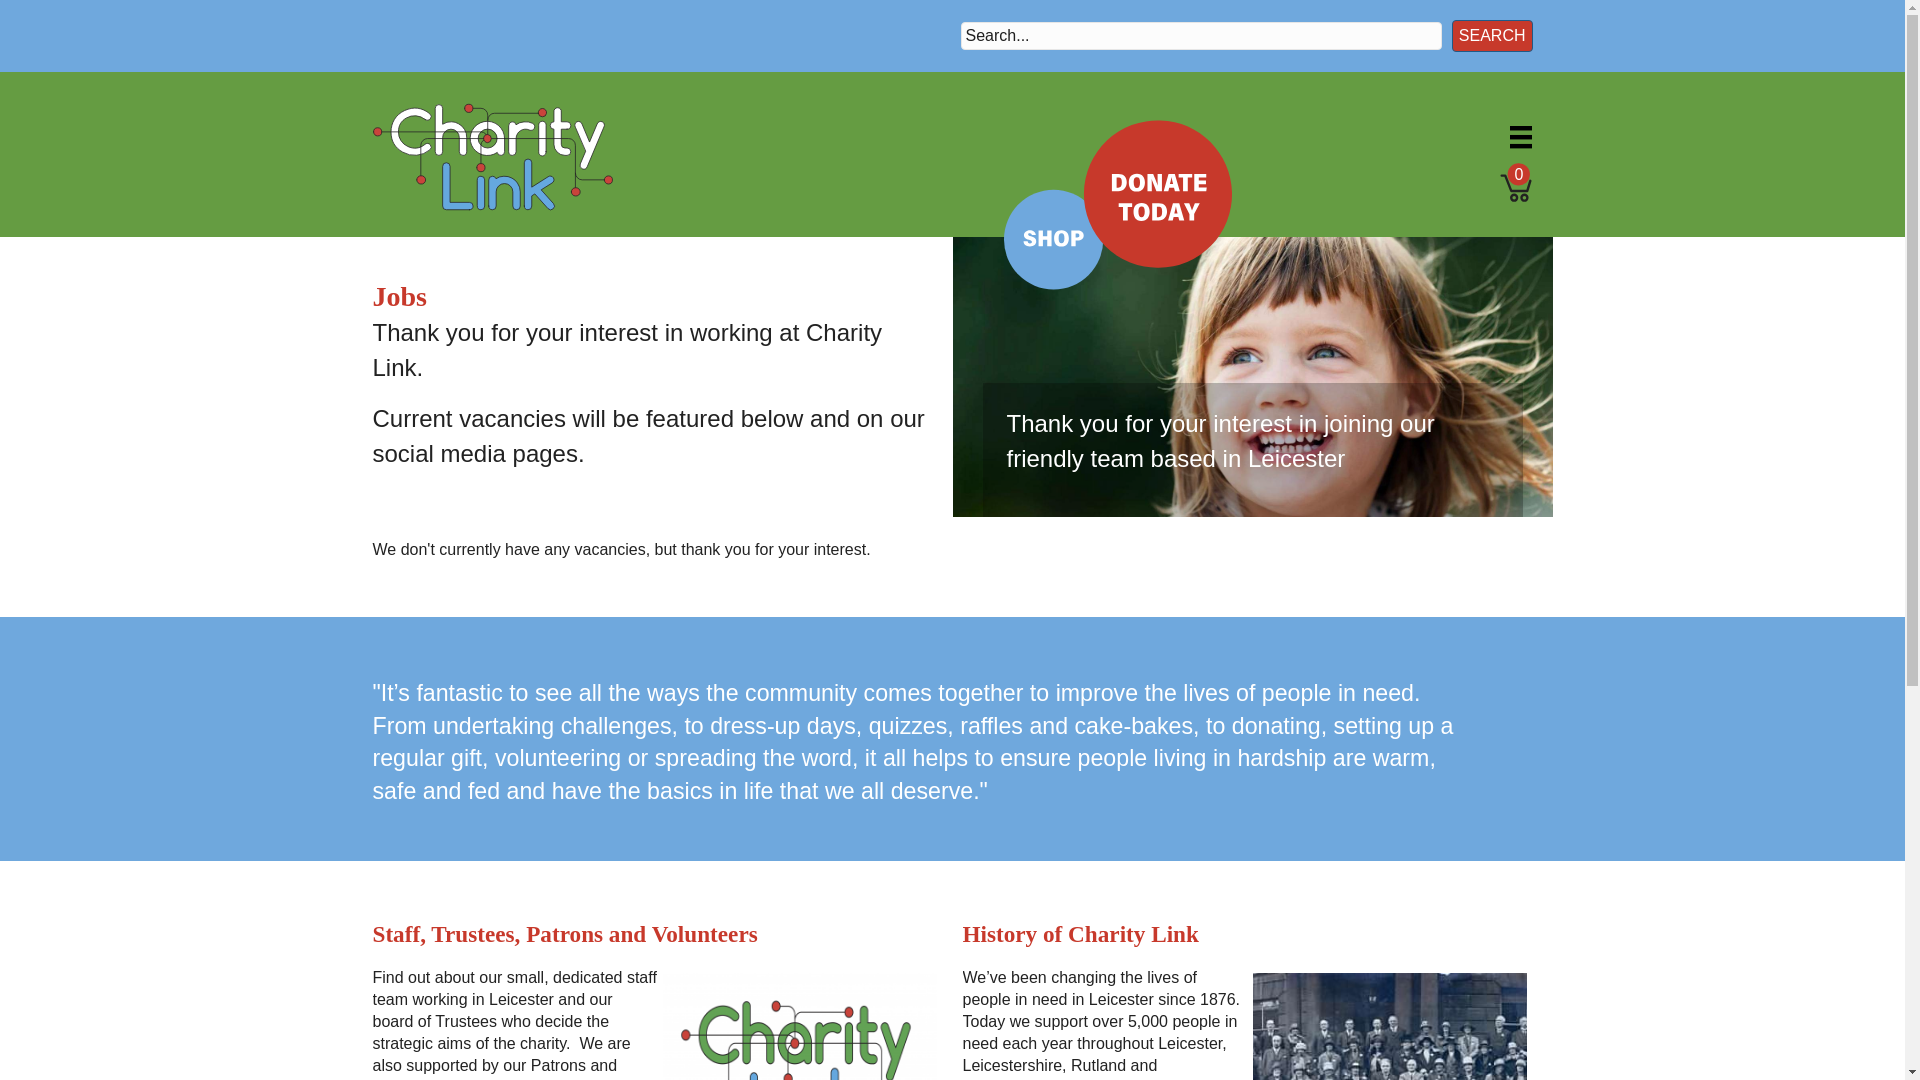 The image size is (1920, 1080). Describe the element at coordinates (1117, 204) in the screenshot. I see `button-header-shop-donate` at that location.